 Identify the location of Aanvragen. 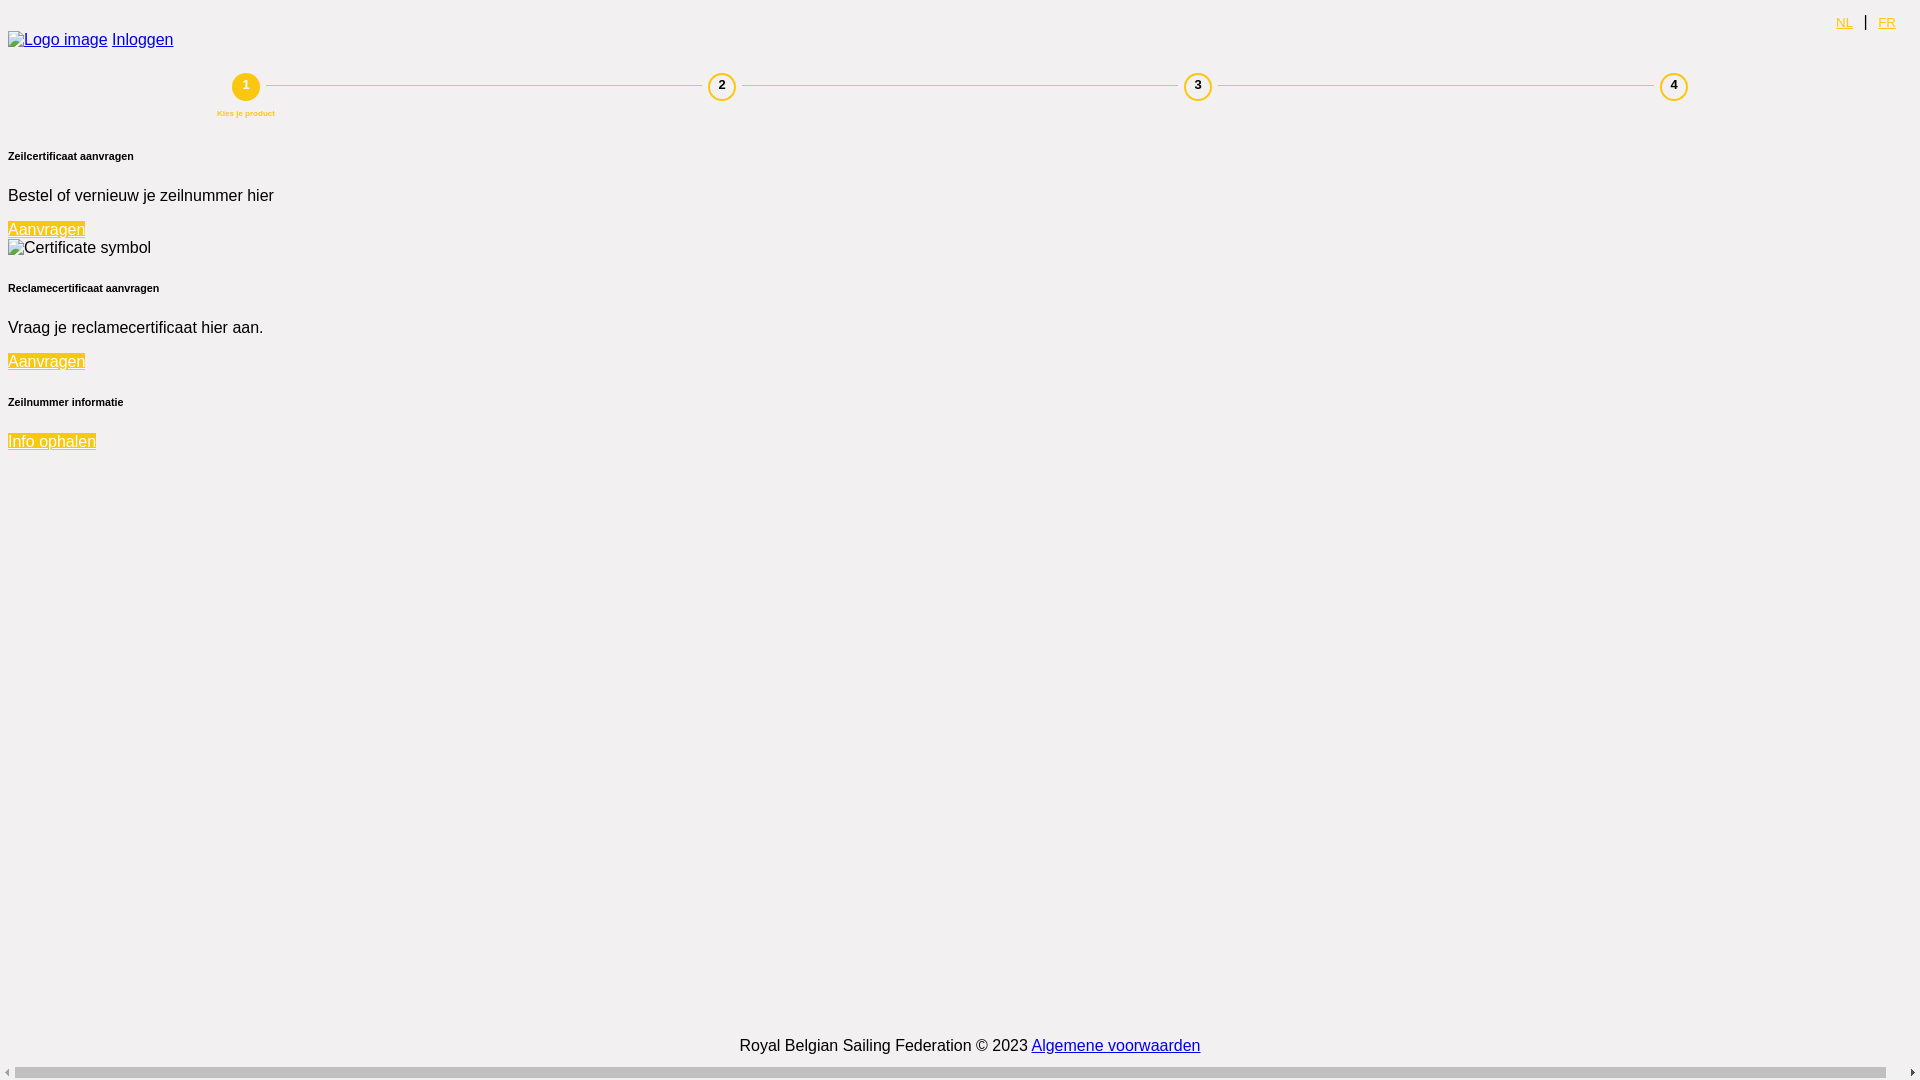
(46, 362).